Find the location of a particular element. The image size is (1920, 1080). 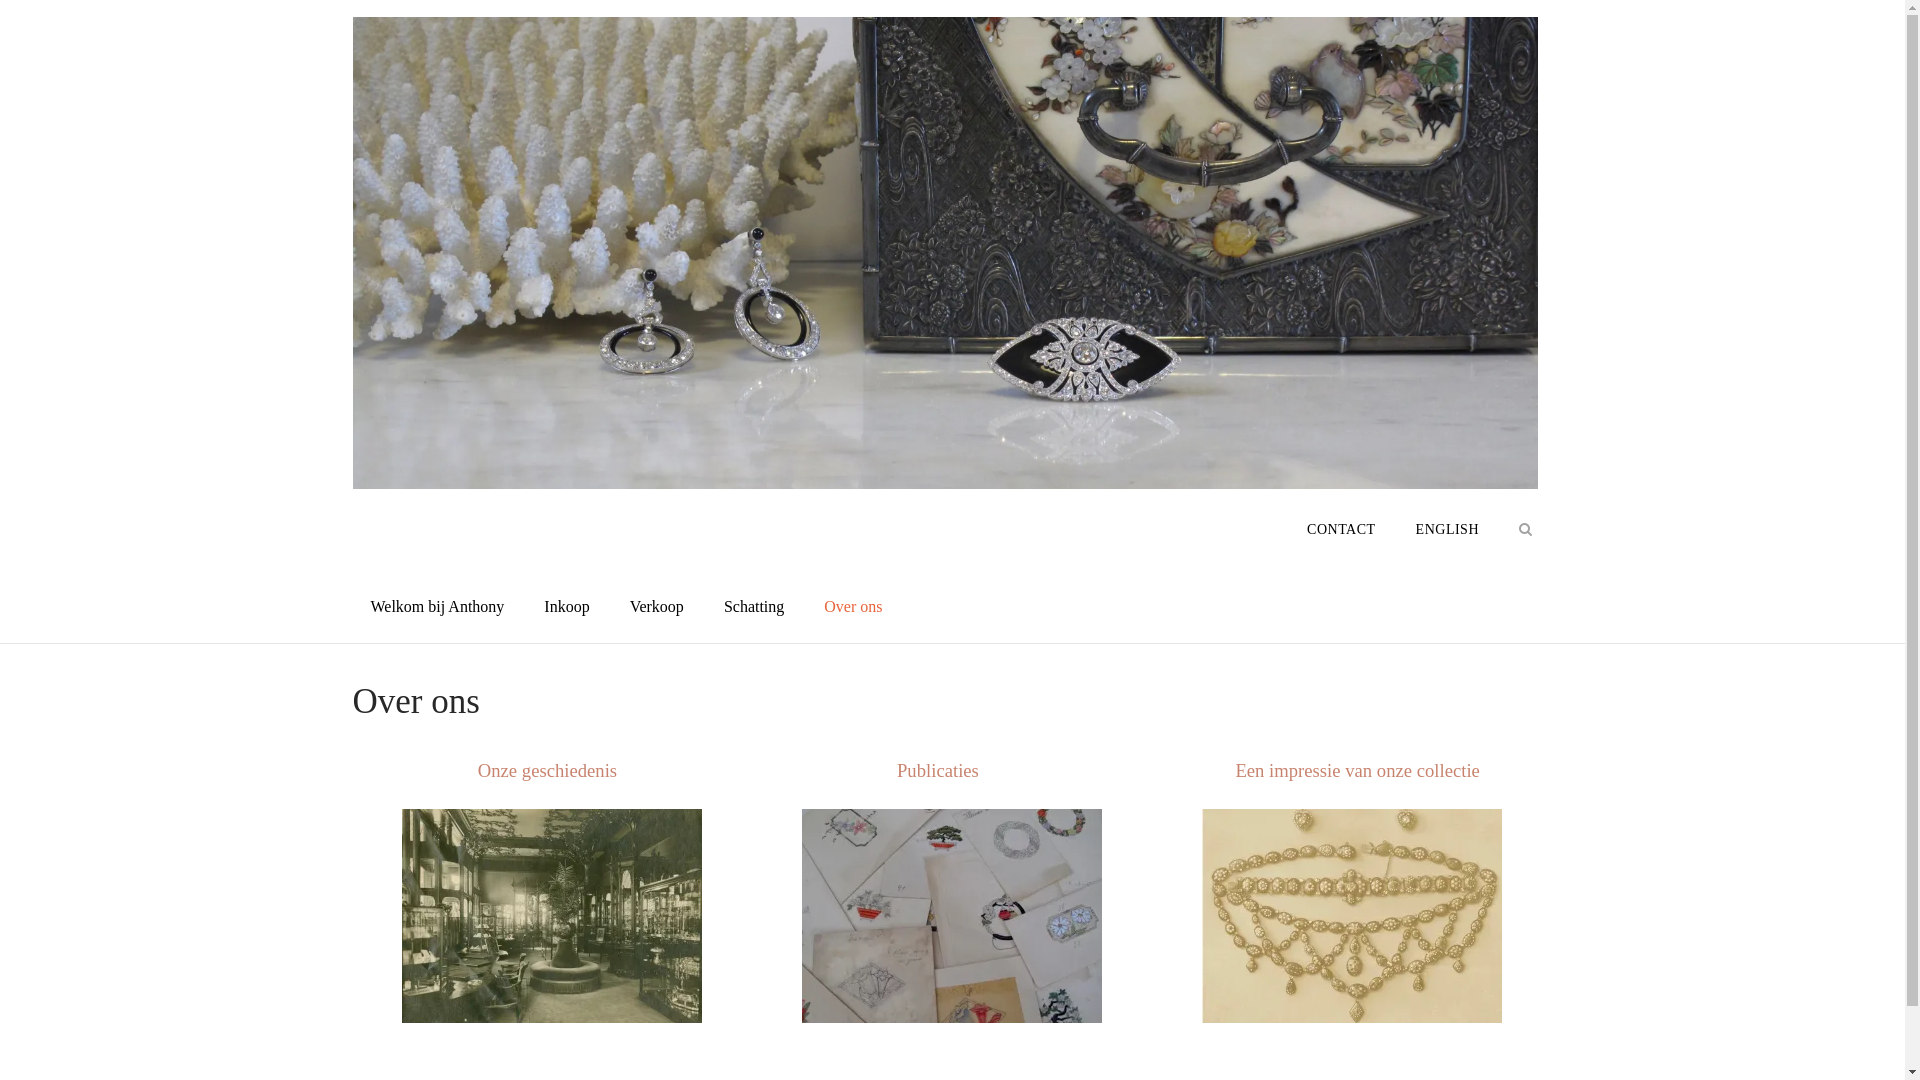

Een impressie van onze collectie is located at coordinates (1358, 770).